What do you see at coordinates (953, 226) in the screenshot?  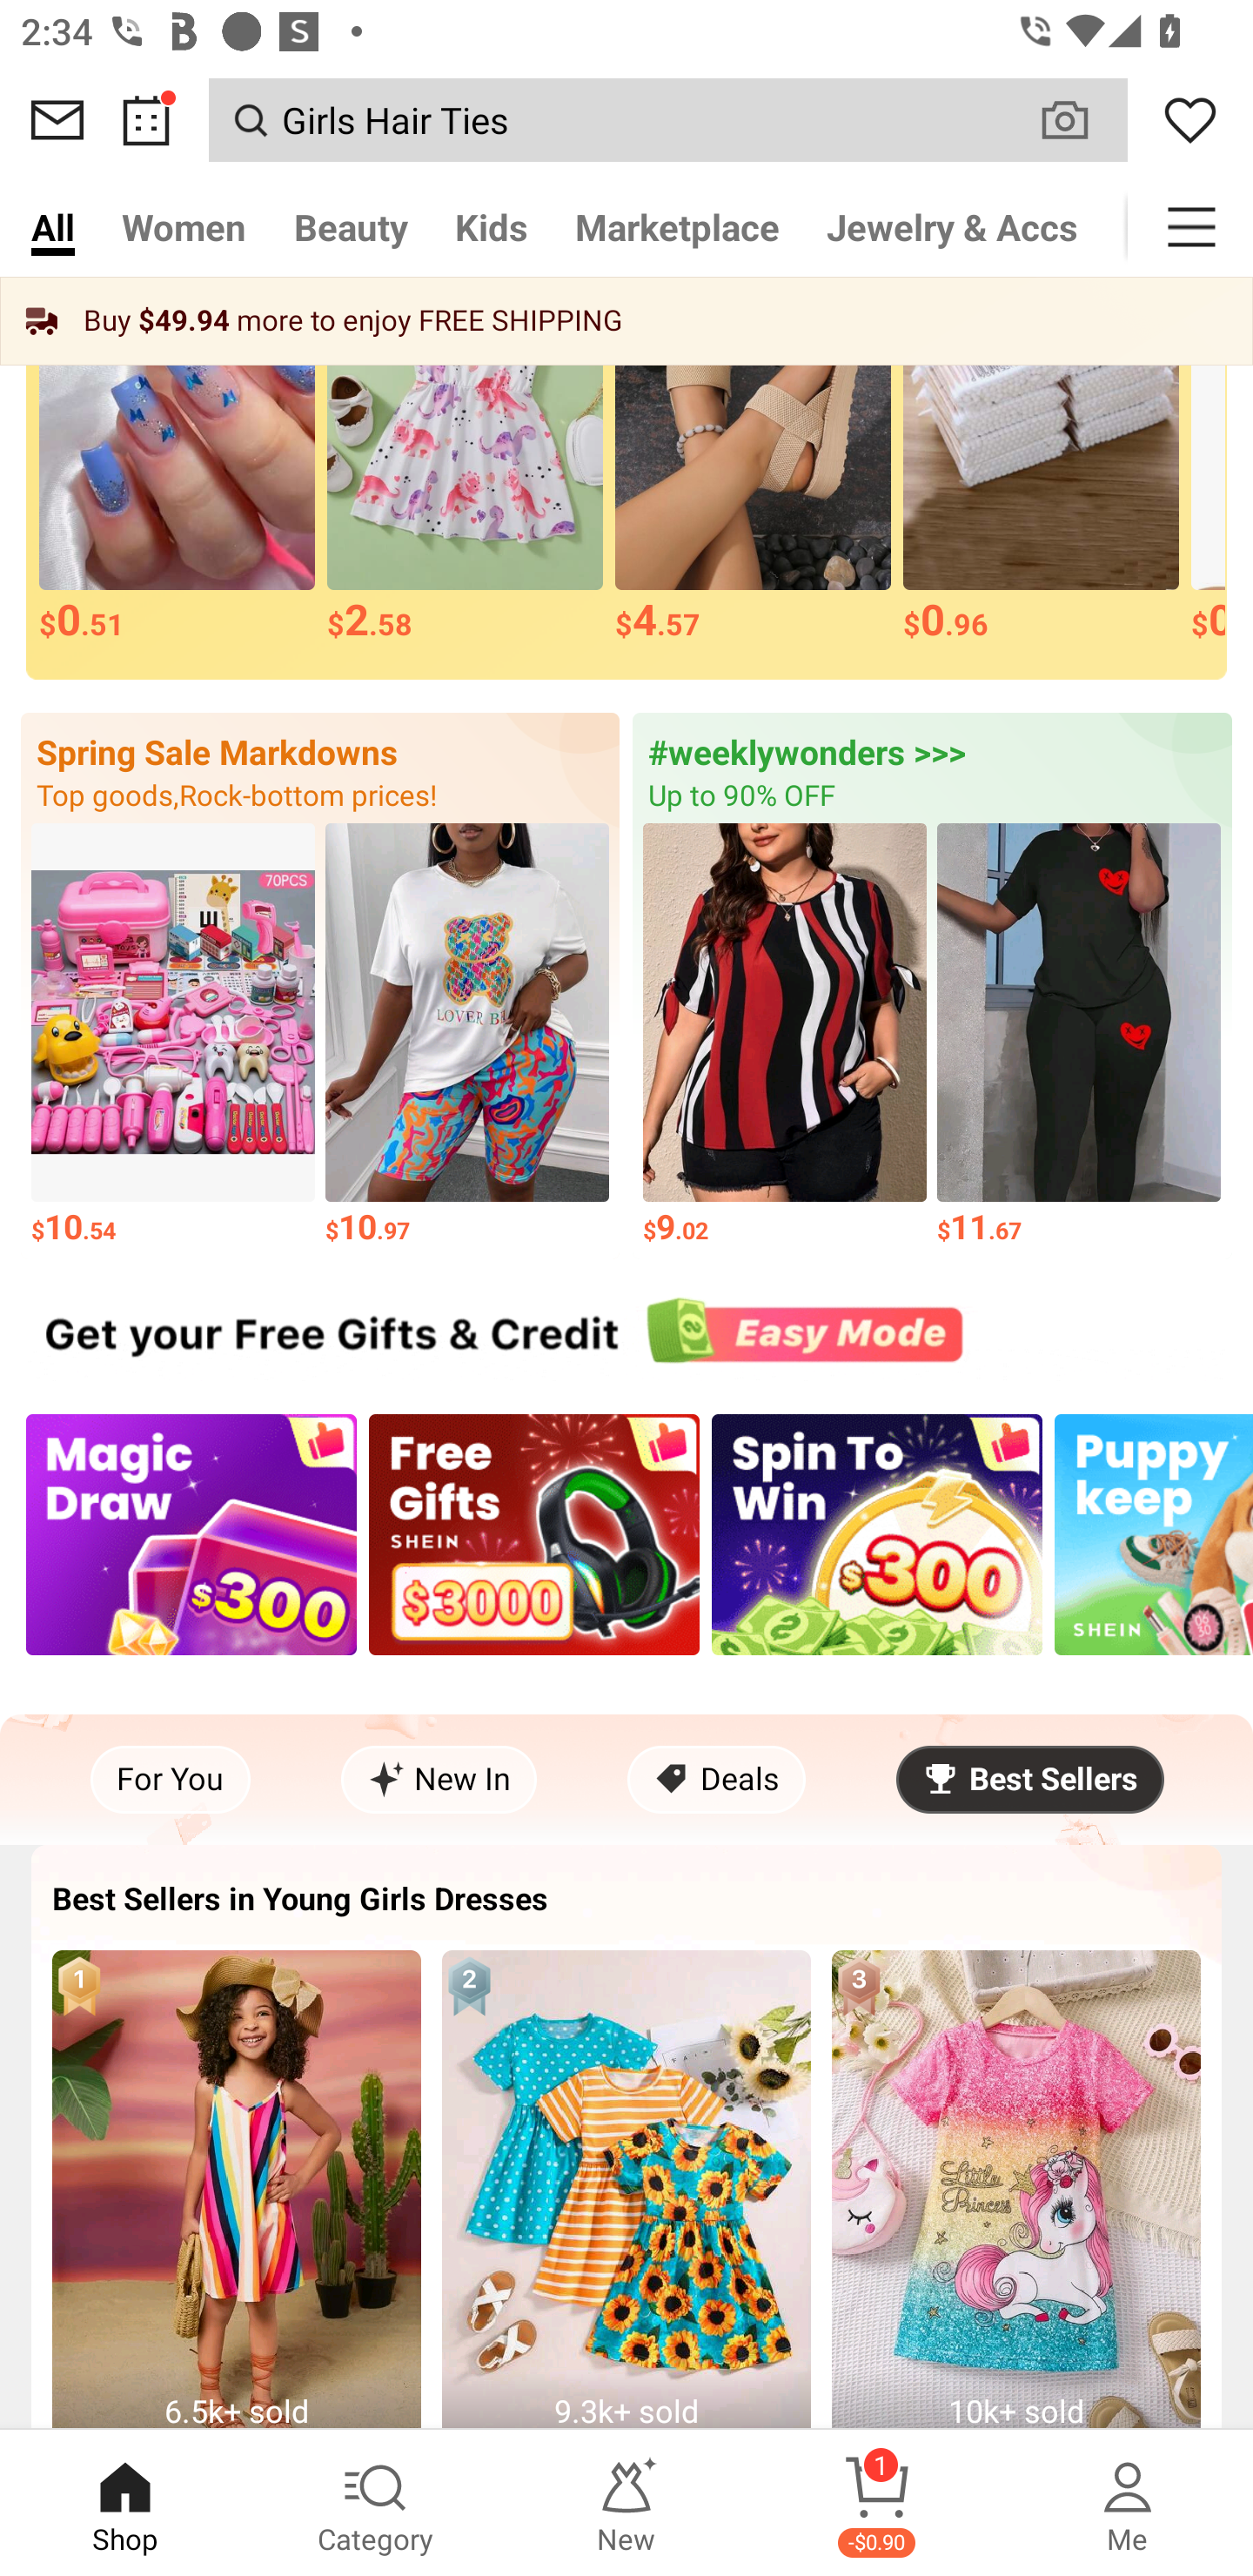 I see `Jewelry & Accs` at bounding box center [953, 226].